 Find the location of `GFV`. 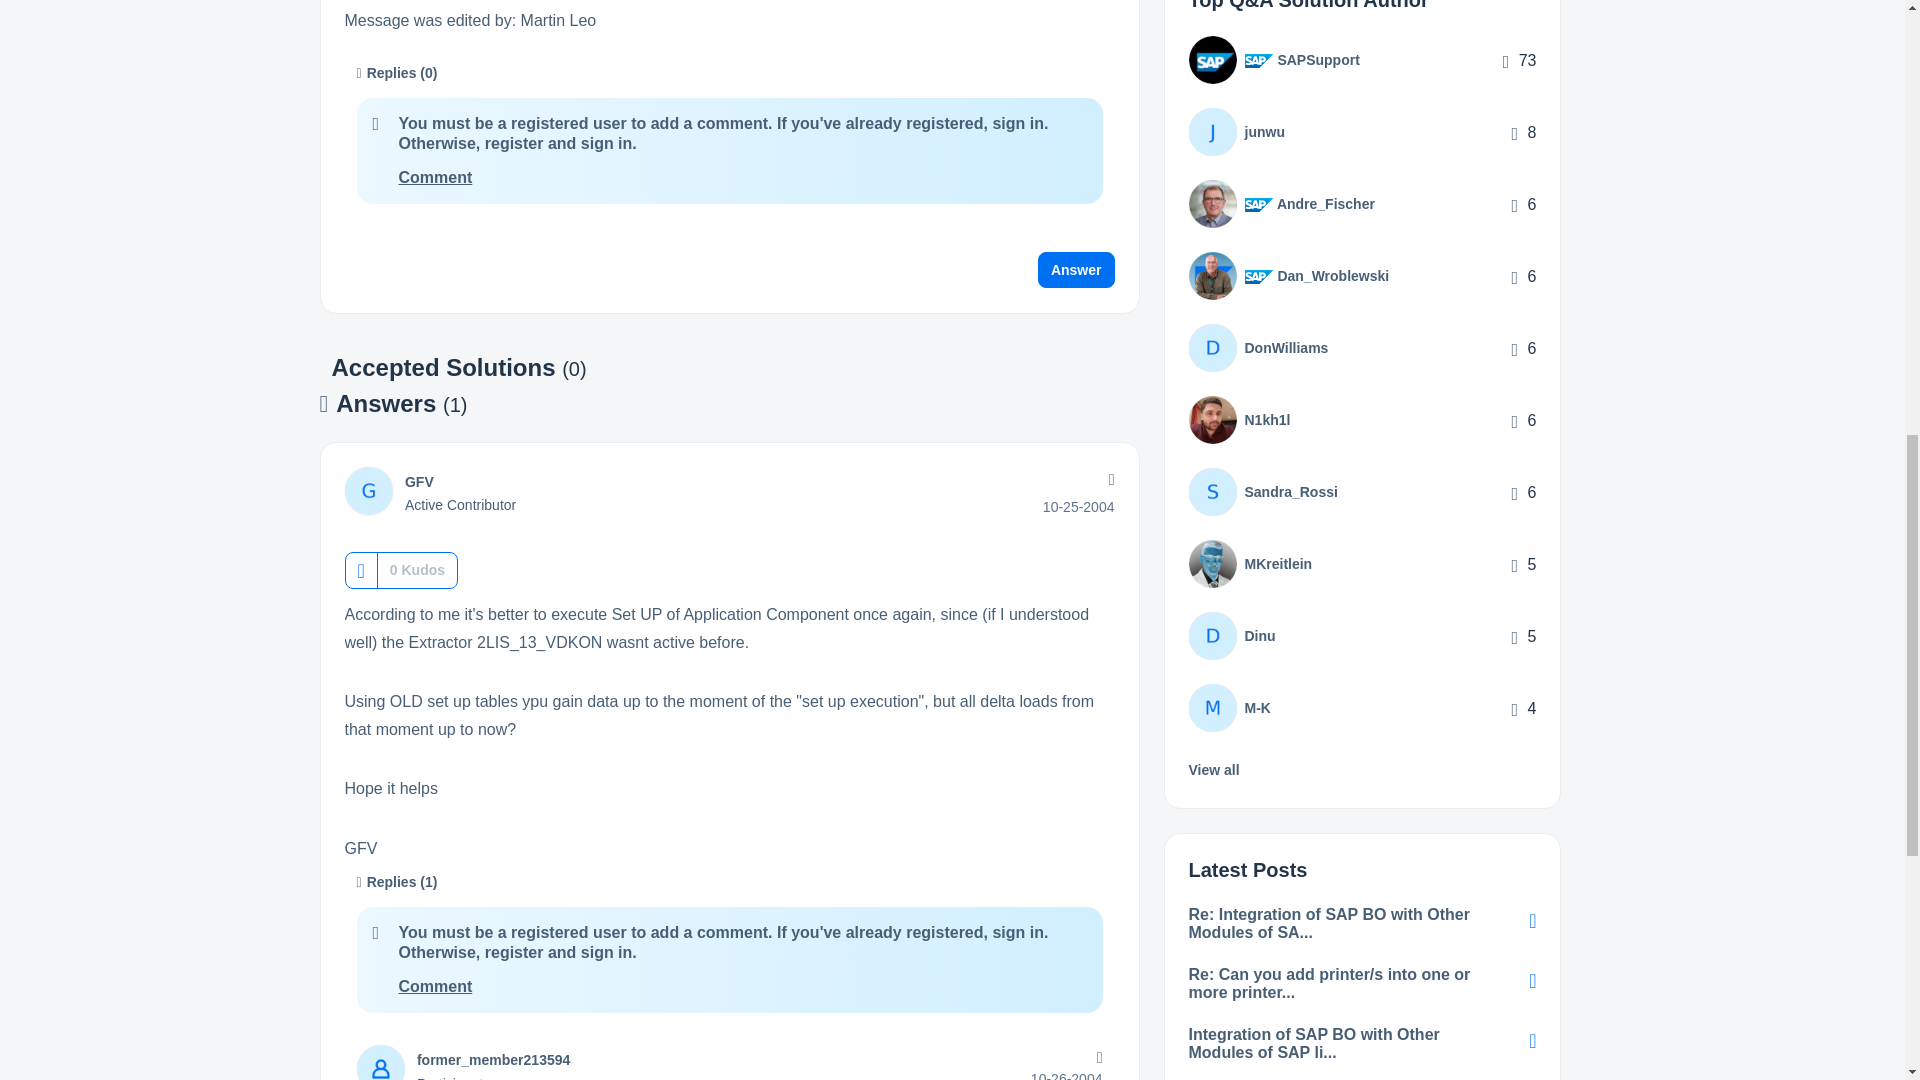

GFV is located at coordinates (419, 482).